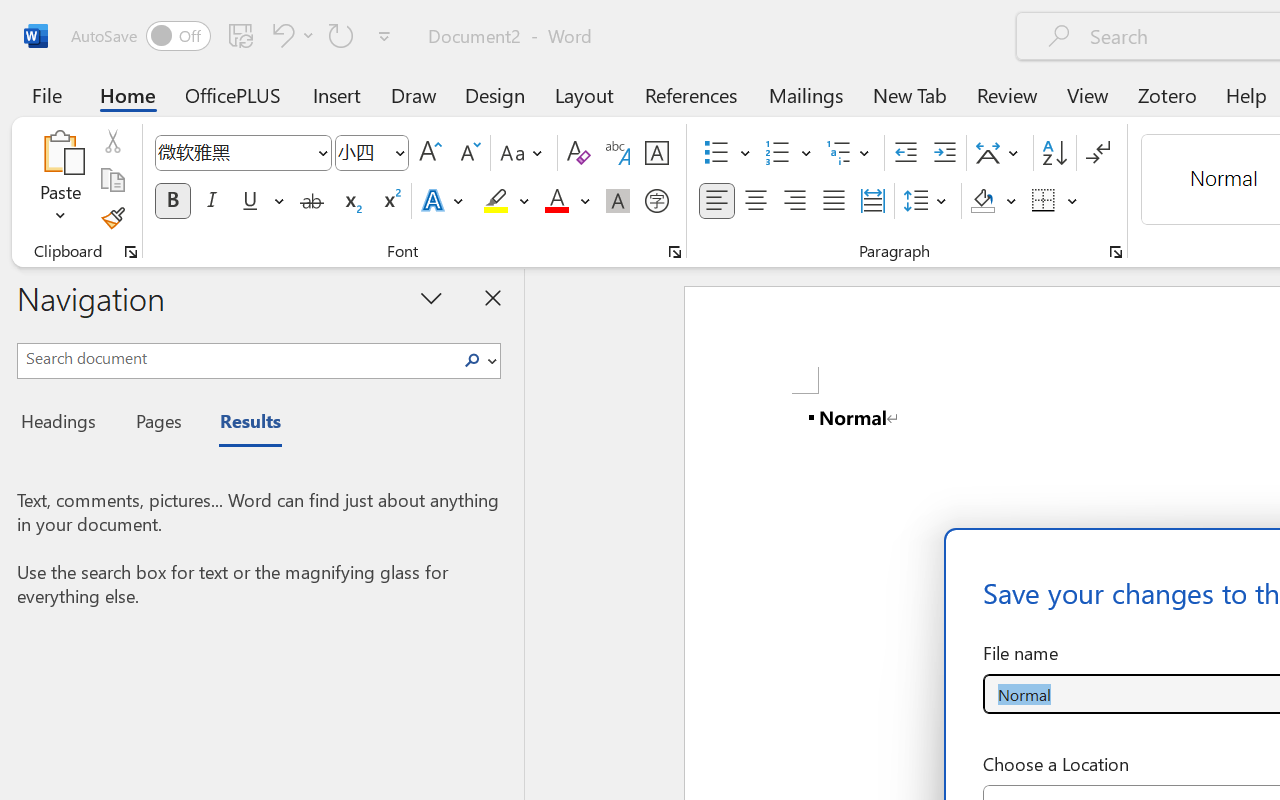  What do you see at coordinates (112, 180) in the screenshot?
I see `Copy` at bounding box center [112, 180].